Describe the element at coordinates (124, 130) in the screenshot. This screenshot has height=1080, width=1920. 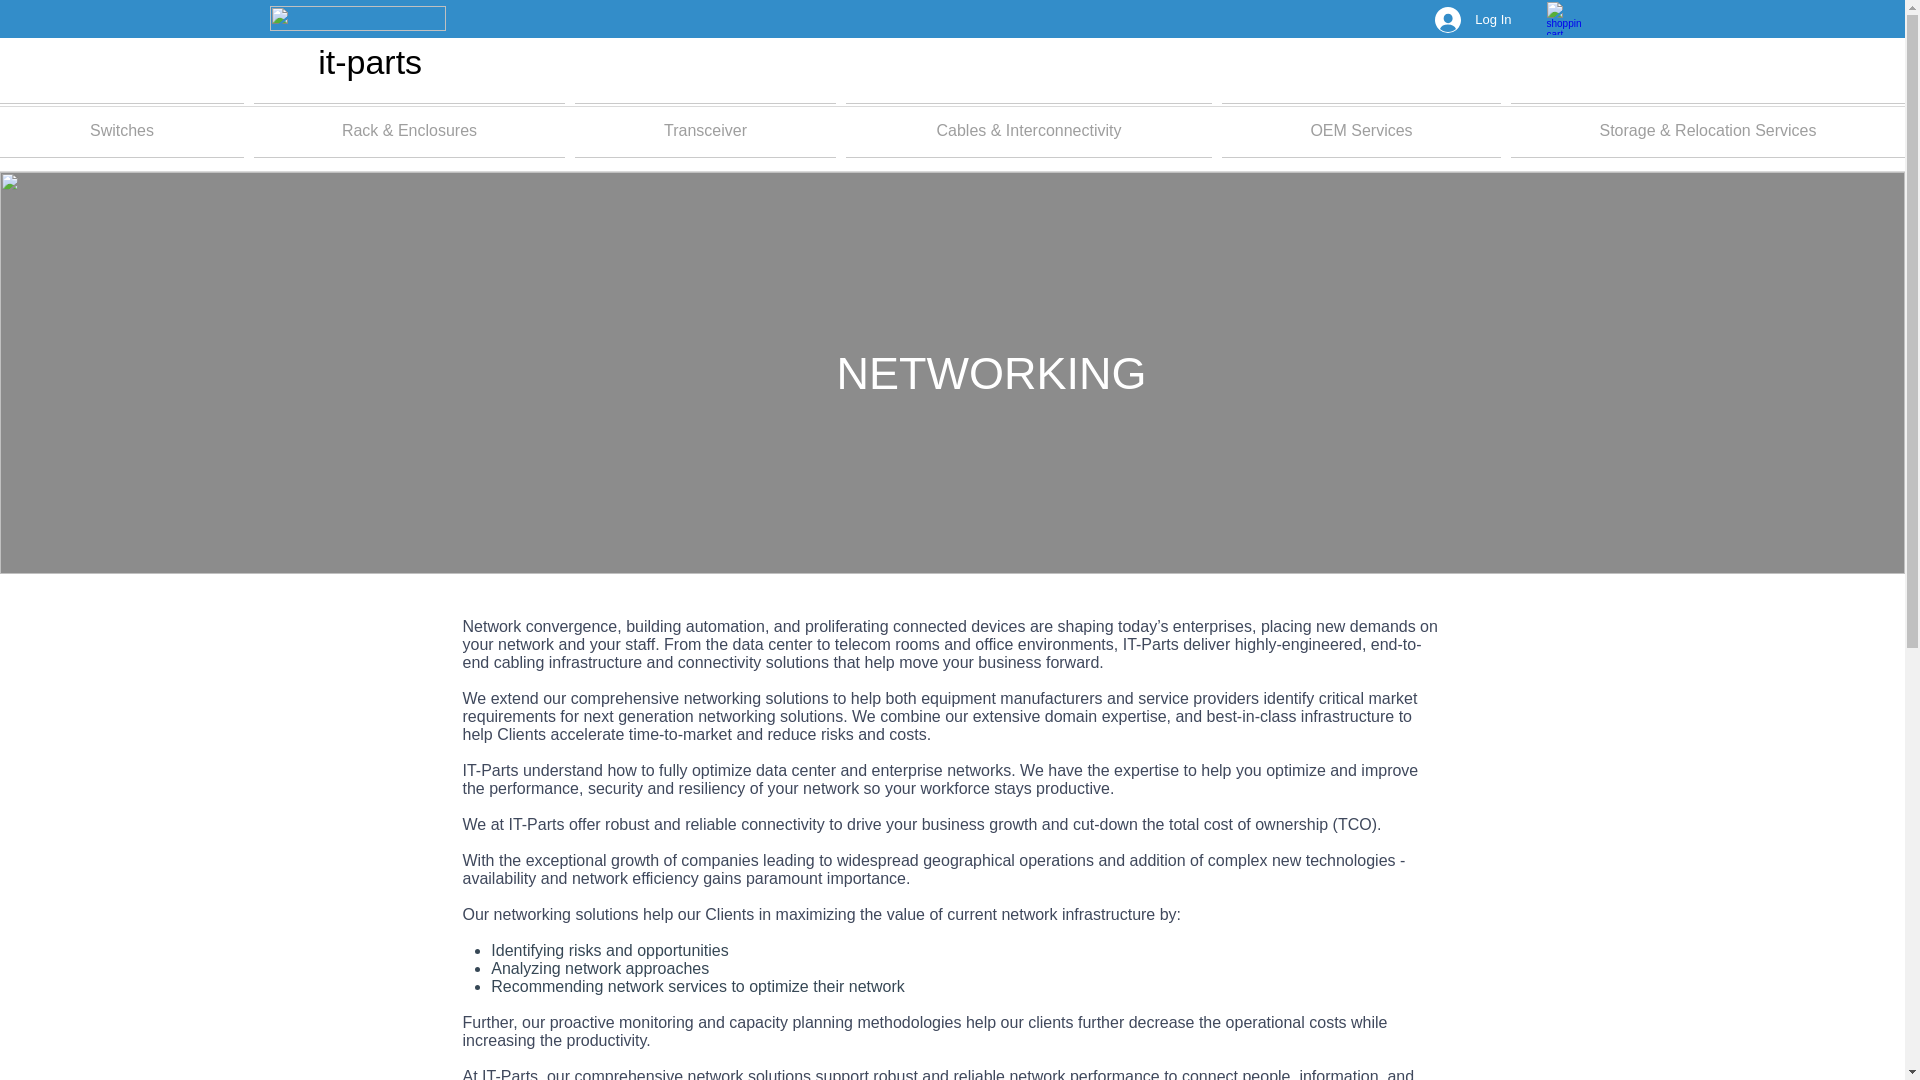
I see `Switches` at that location.